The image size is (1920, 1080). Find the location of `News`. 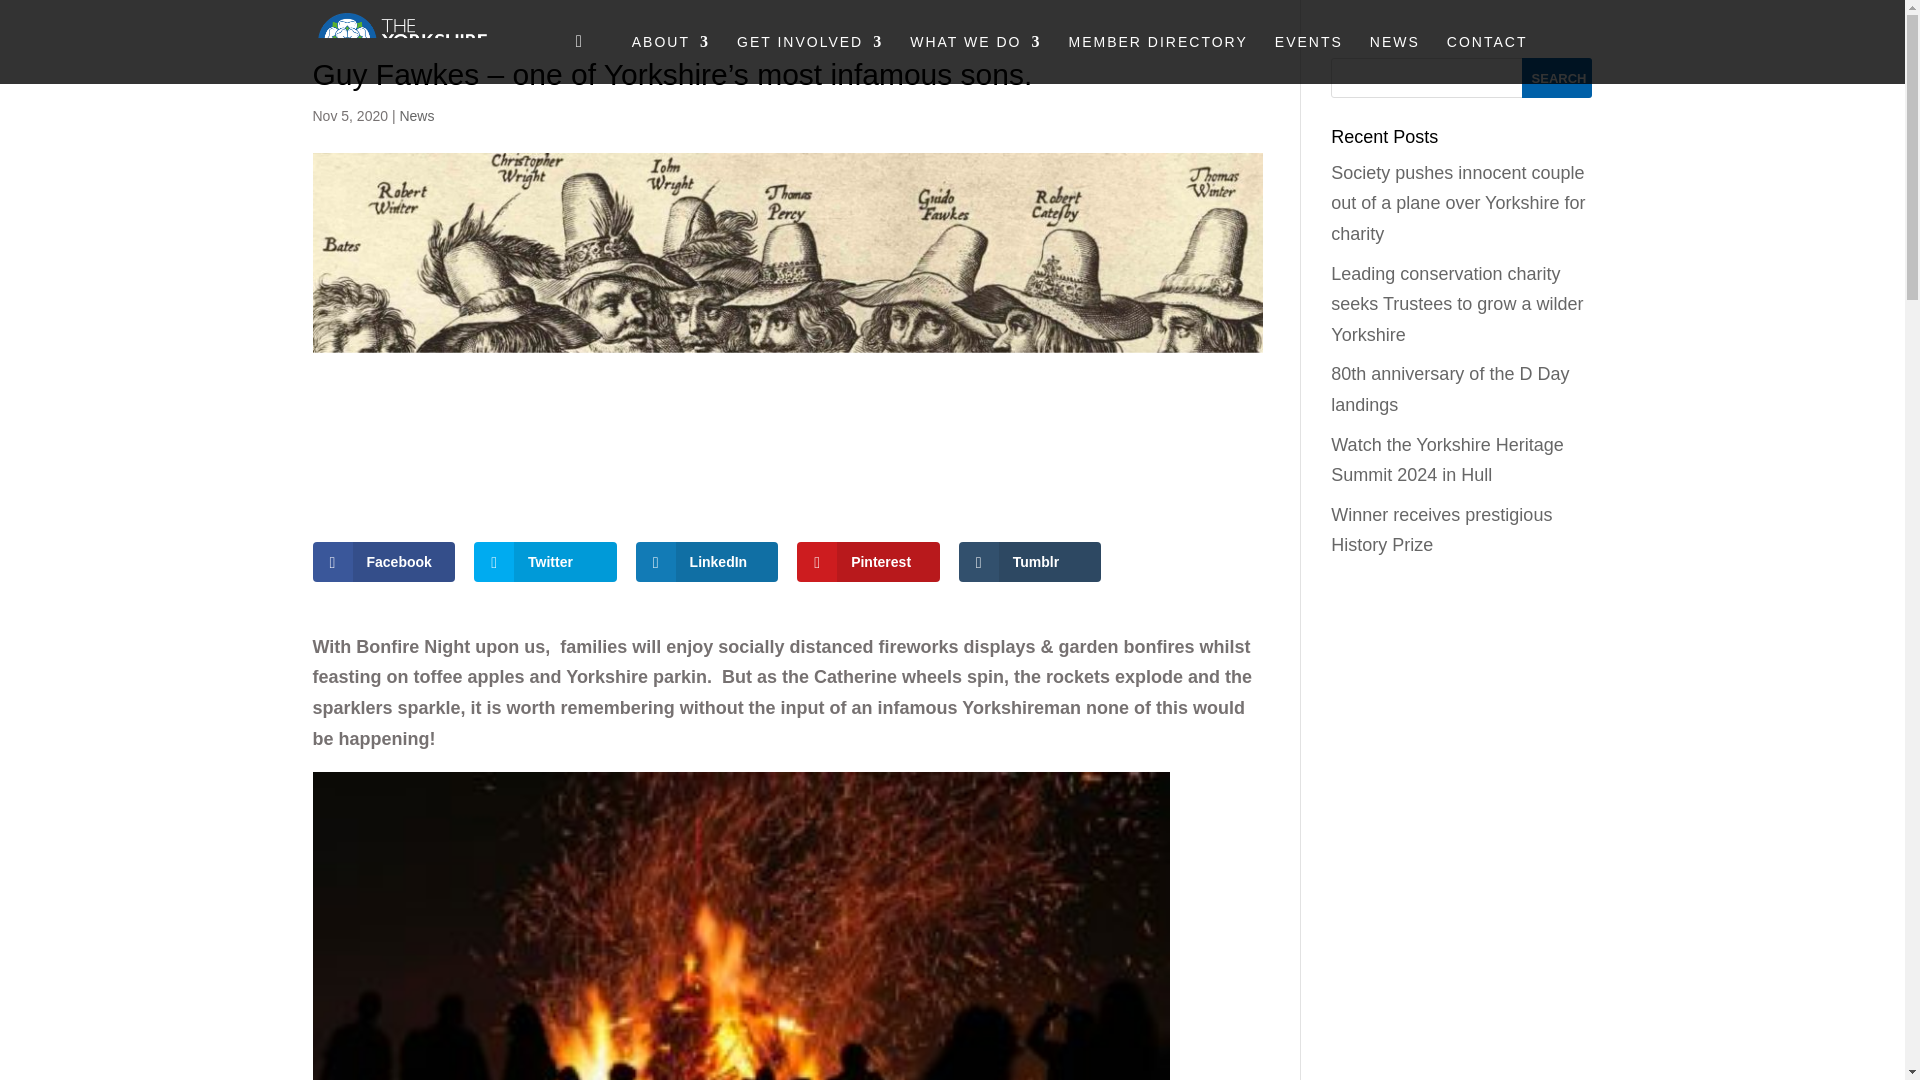

News is located at coordinates (416, 116).